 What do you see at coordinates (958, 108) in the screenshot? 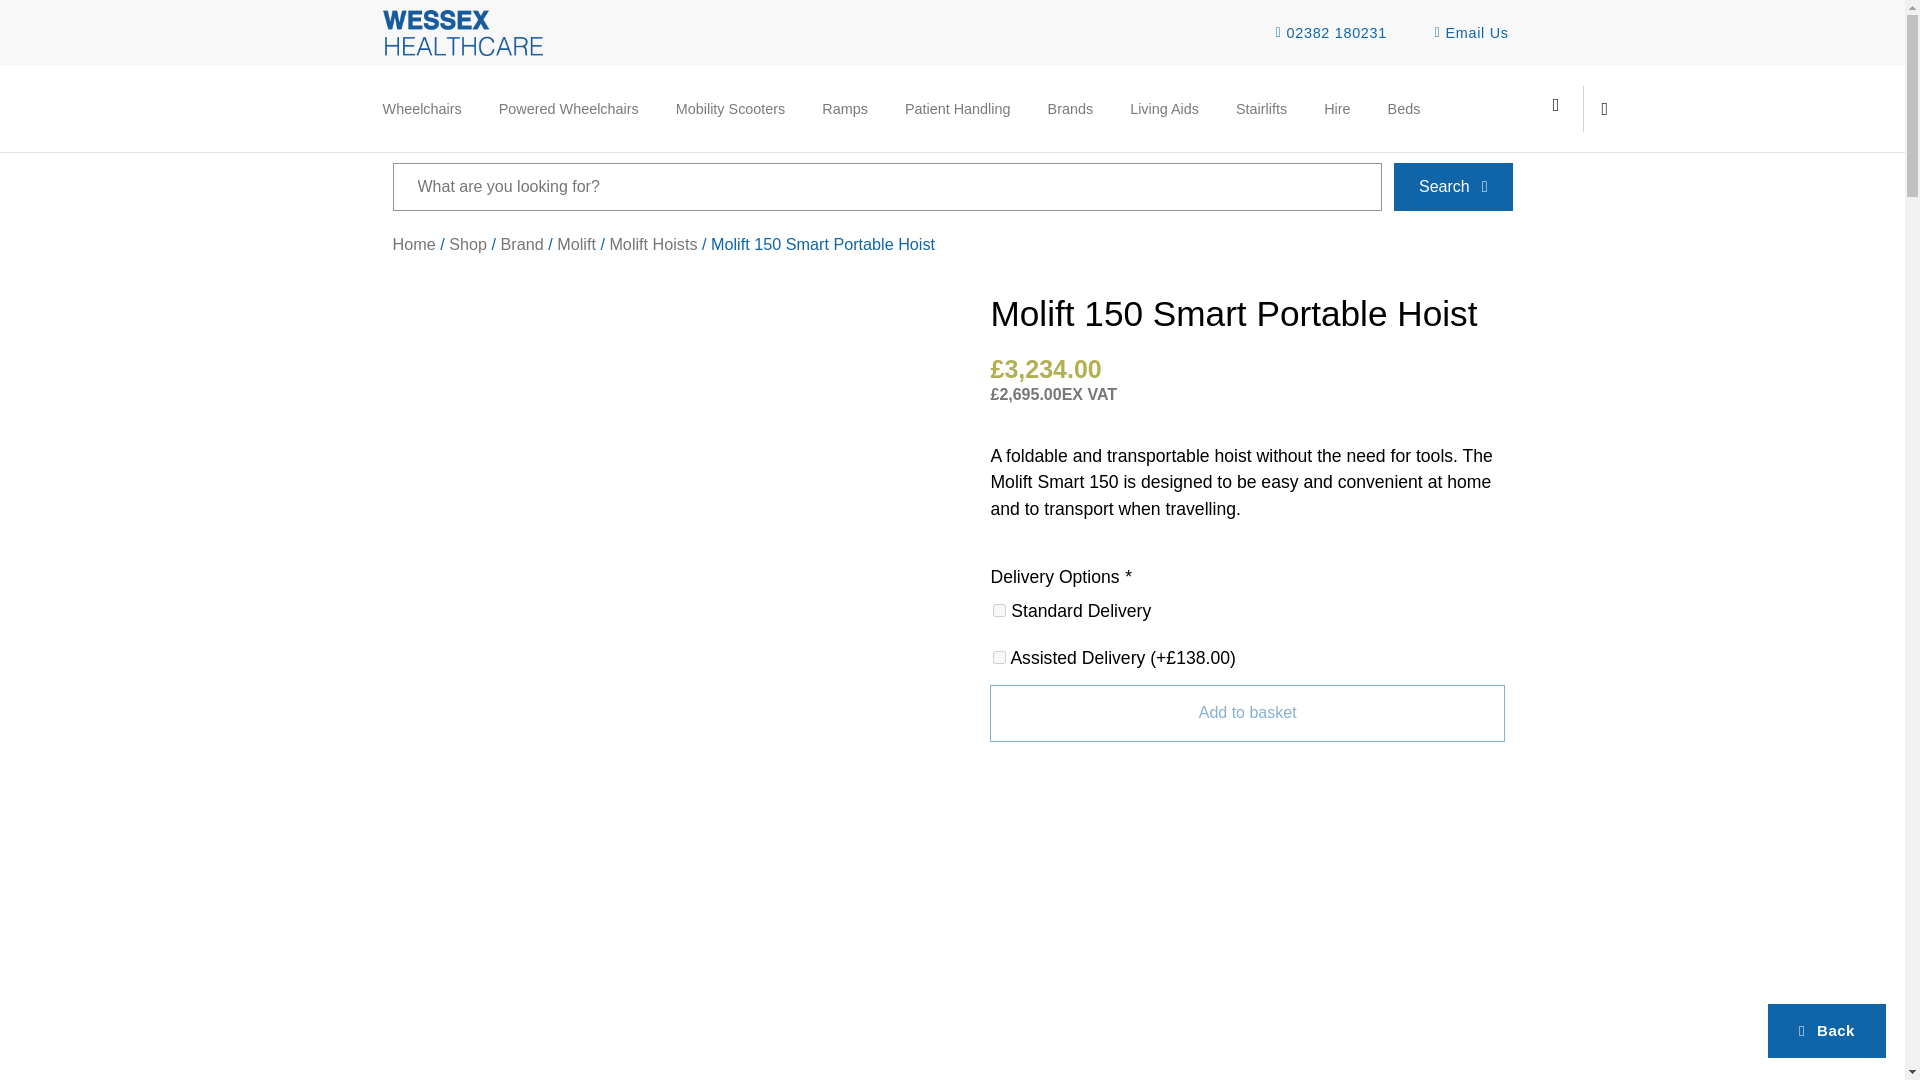
I see `Patient Handling` at bounding box center [958, 108].